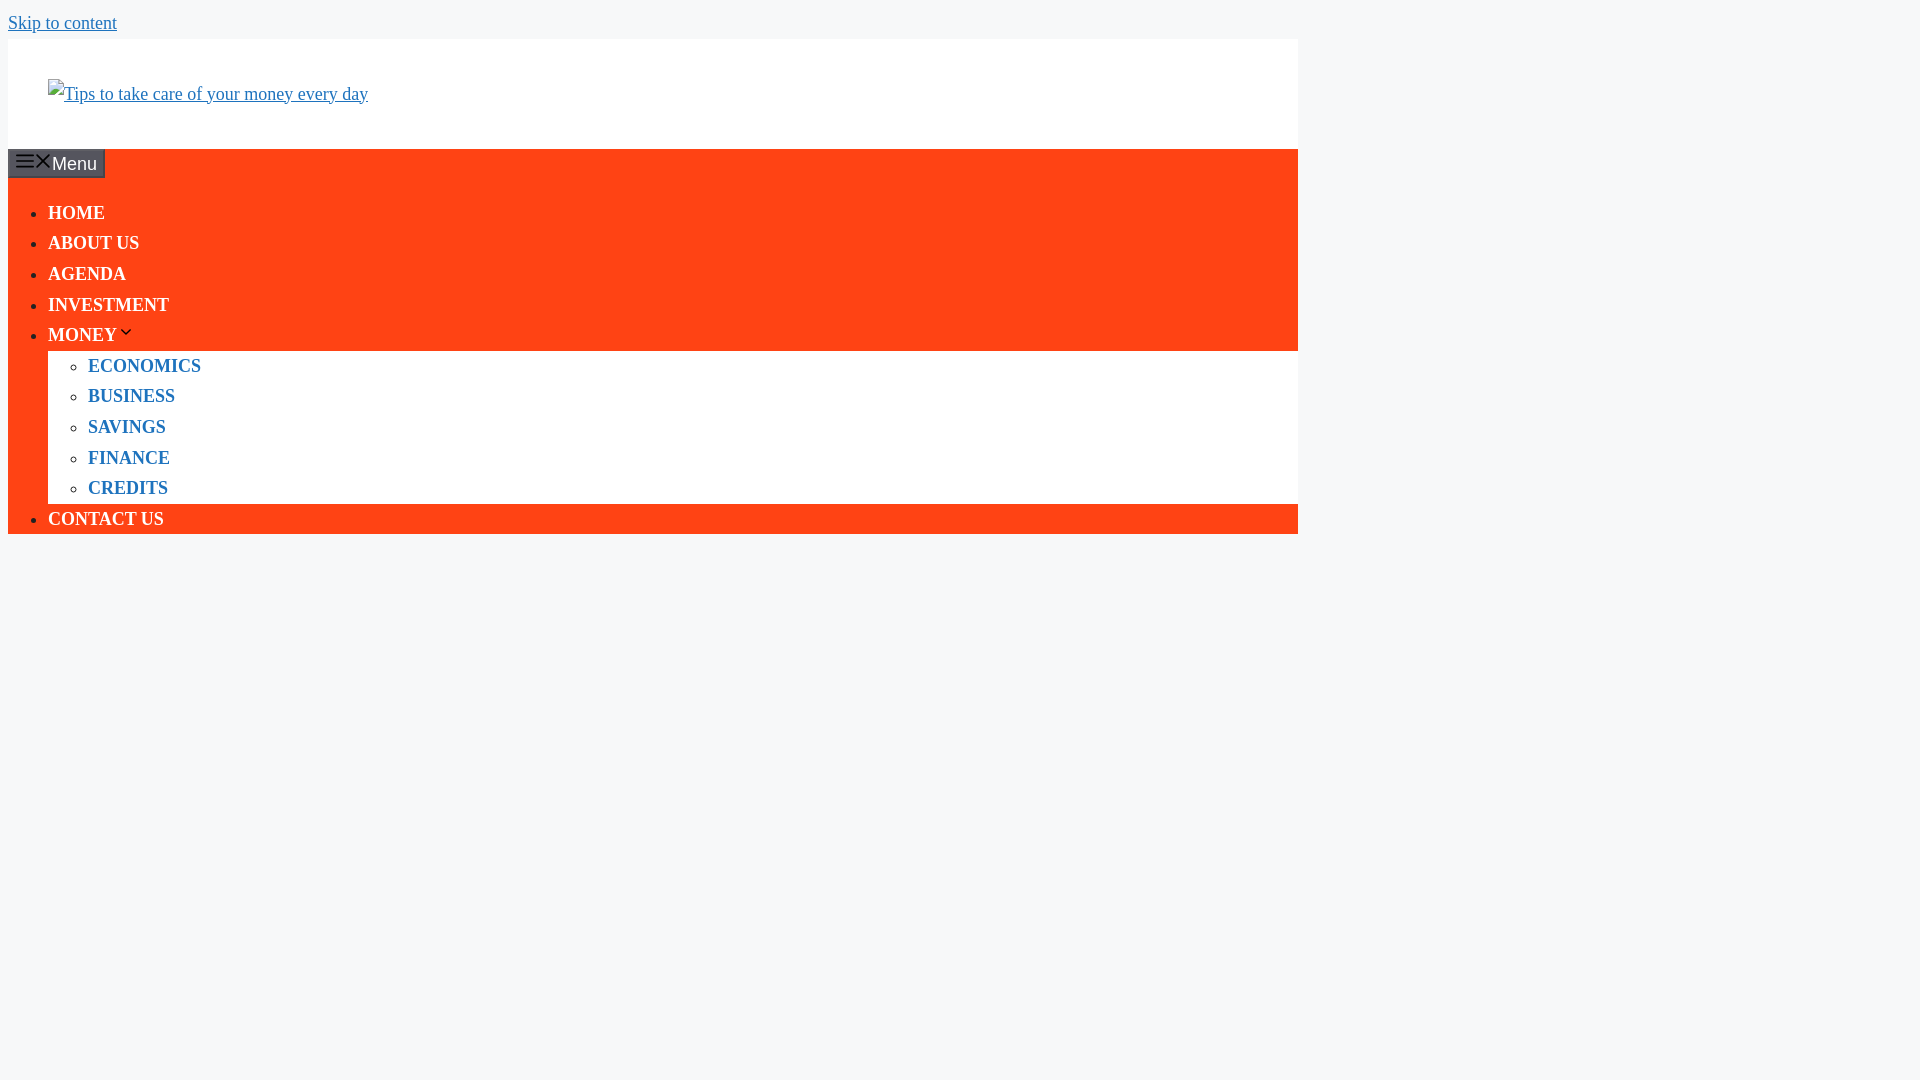  I want to click on ABOUT US, so click(93, 242).